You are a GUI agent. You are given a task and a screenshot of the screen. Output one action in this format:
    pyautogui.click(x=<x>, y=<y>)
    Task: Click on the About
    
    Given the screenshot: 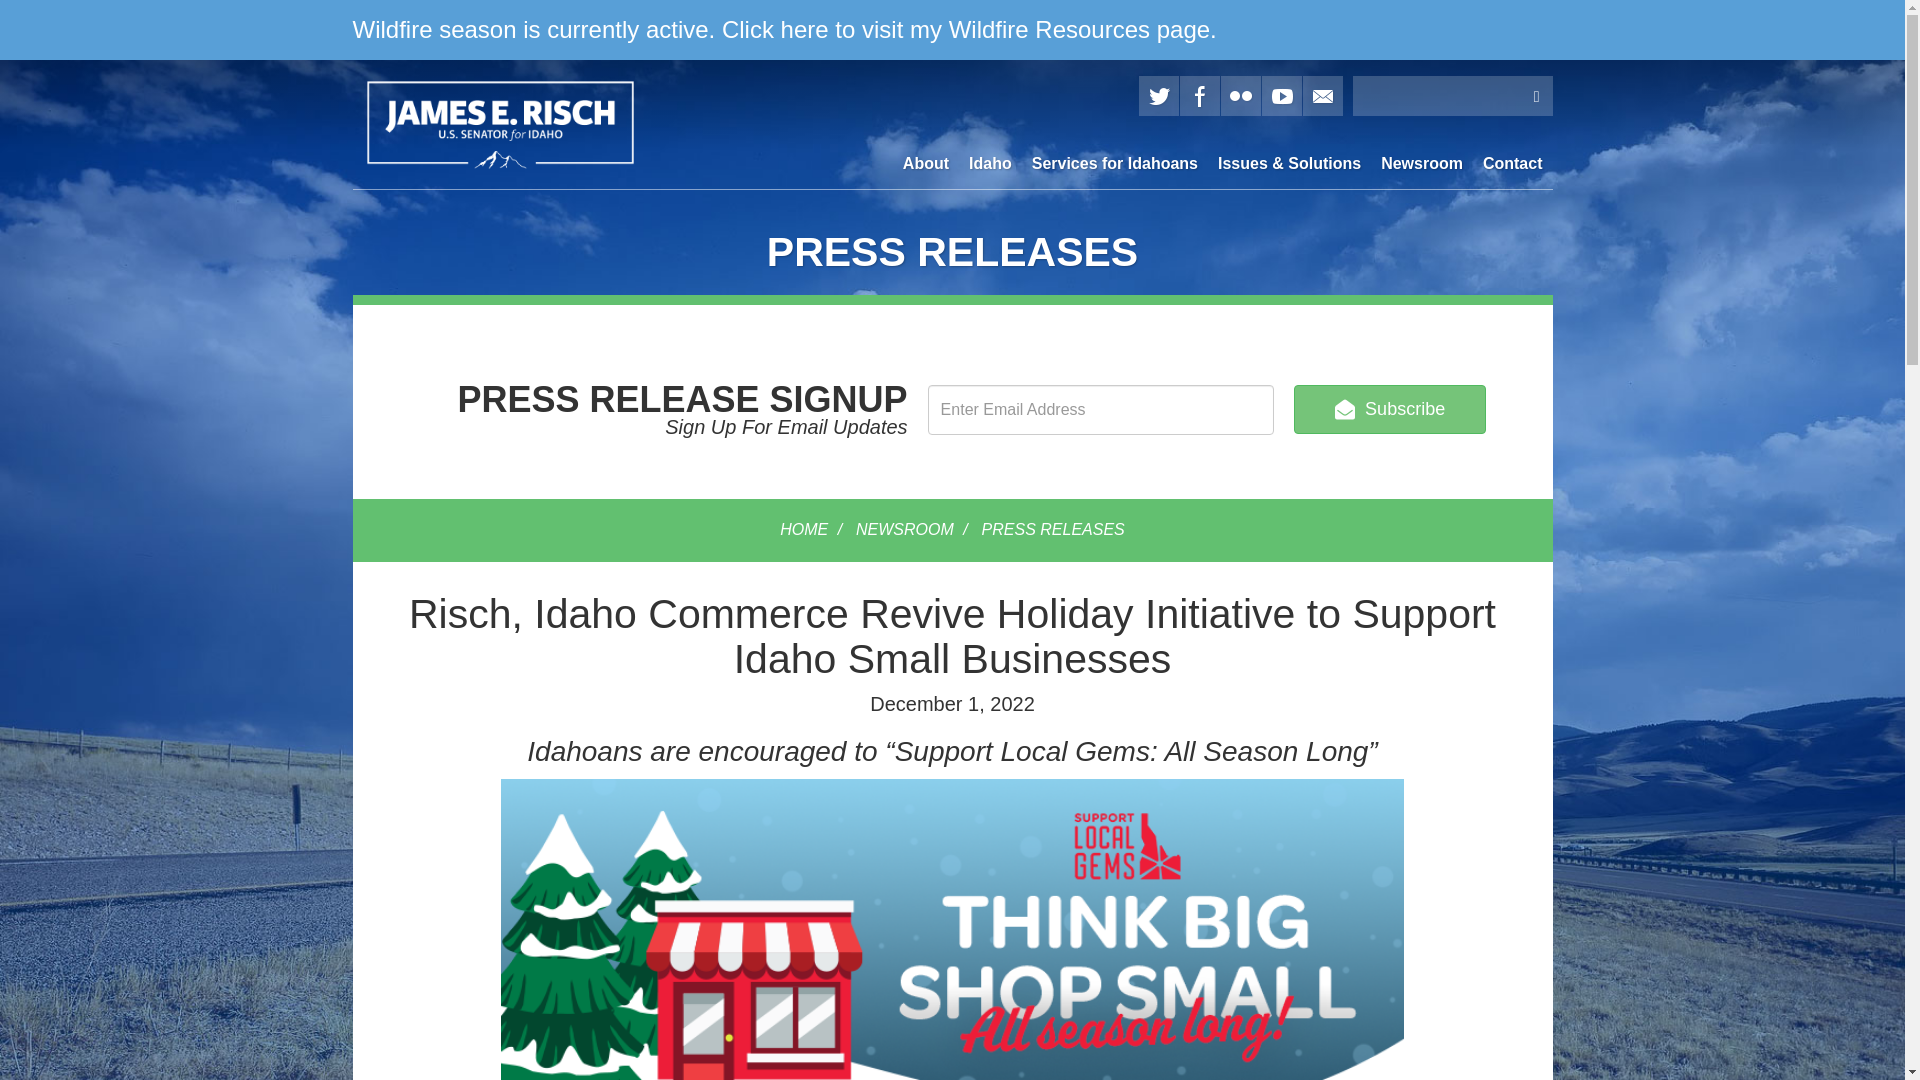 What is the action you would take?
    pyautogui.click(x=925, y=164)
    